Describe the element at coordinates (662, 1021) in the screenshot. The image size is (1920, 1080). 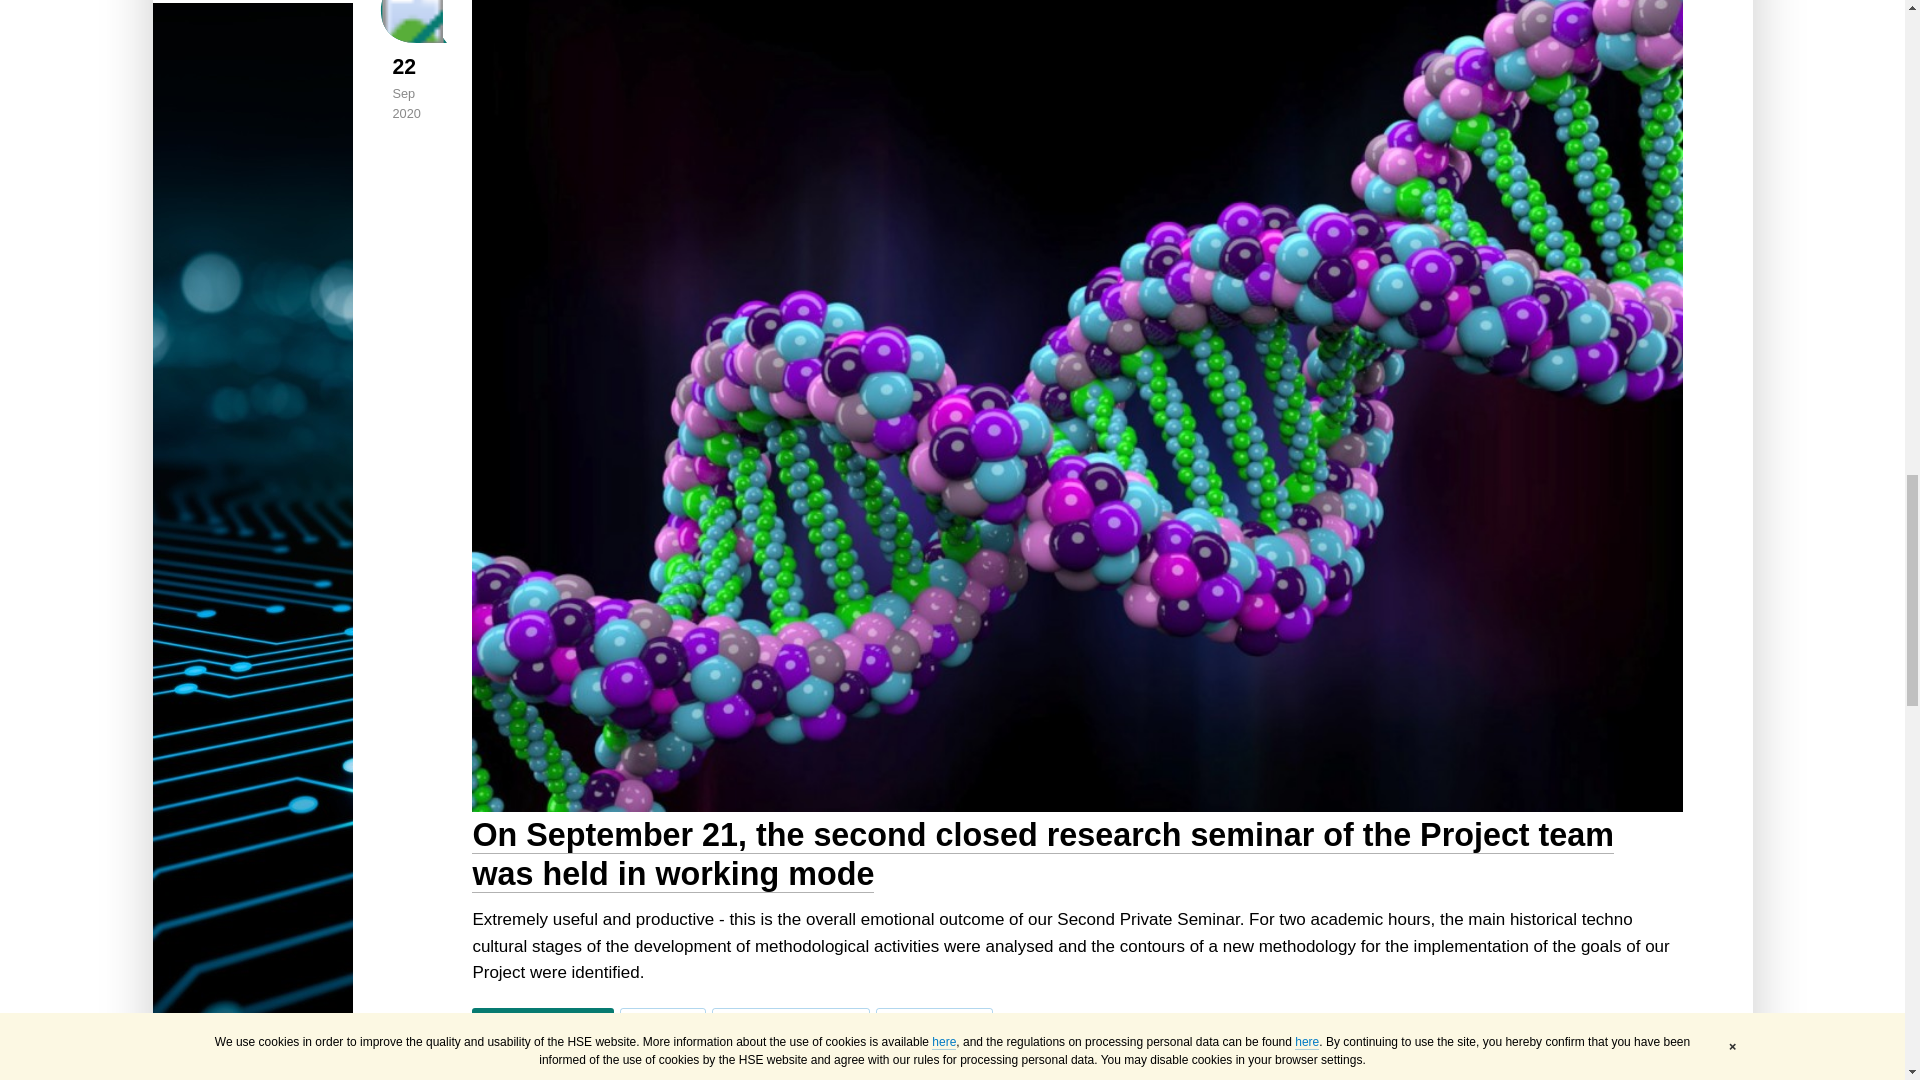
I see `new at HSE` at that location.